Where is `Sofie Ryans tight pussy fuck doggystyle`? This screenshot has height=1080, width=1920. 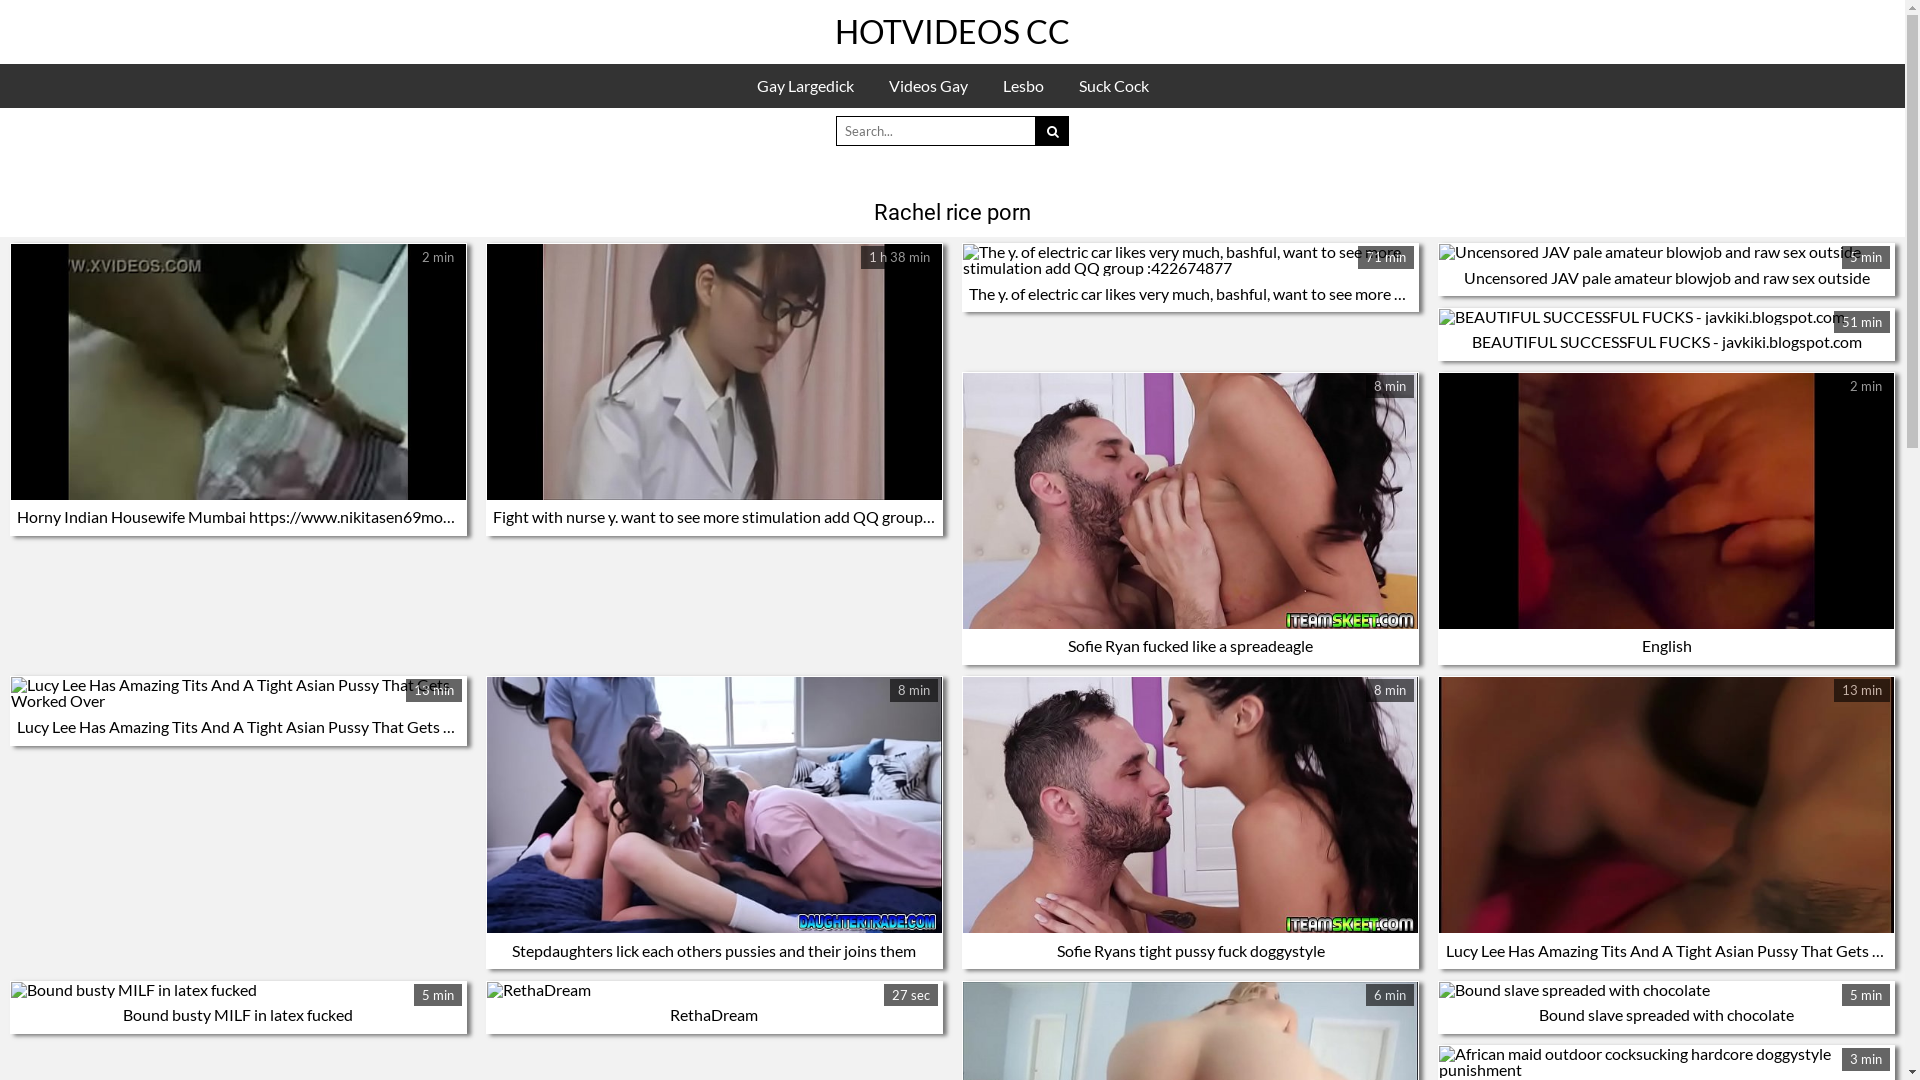 Sofie Ryans tight pussy fuck doggystyle is located at coordinates (1190, 805).